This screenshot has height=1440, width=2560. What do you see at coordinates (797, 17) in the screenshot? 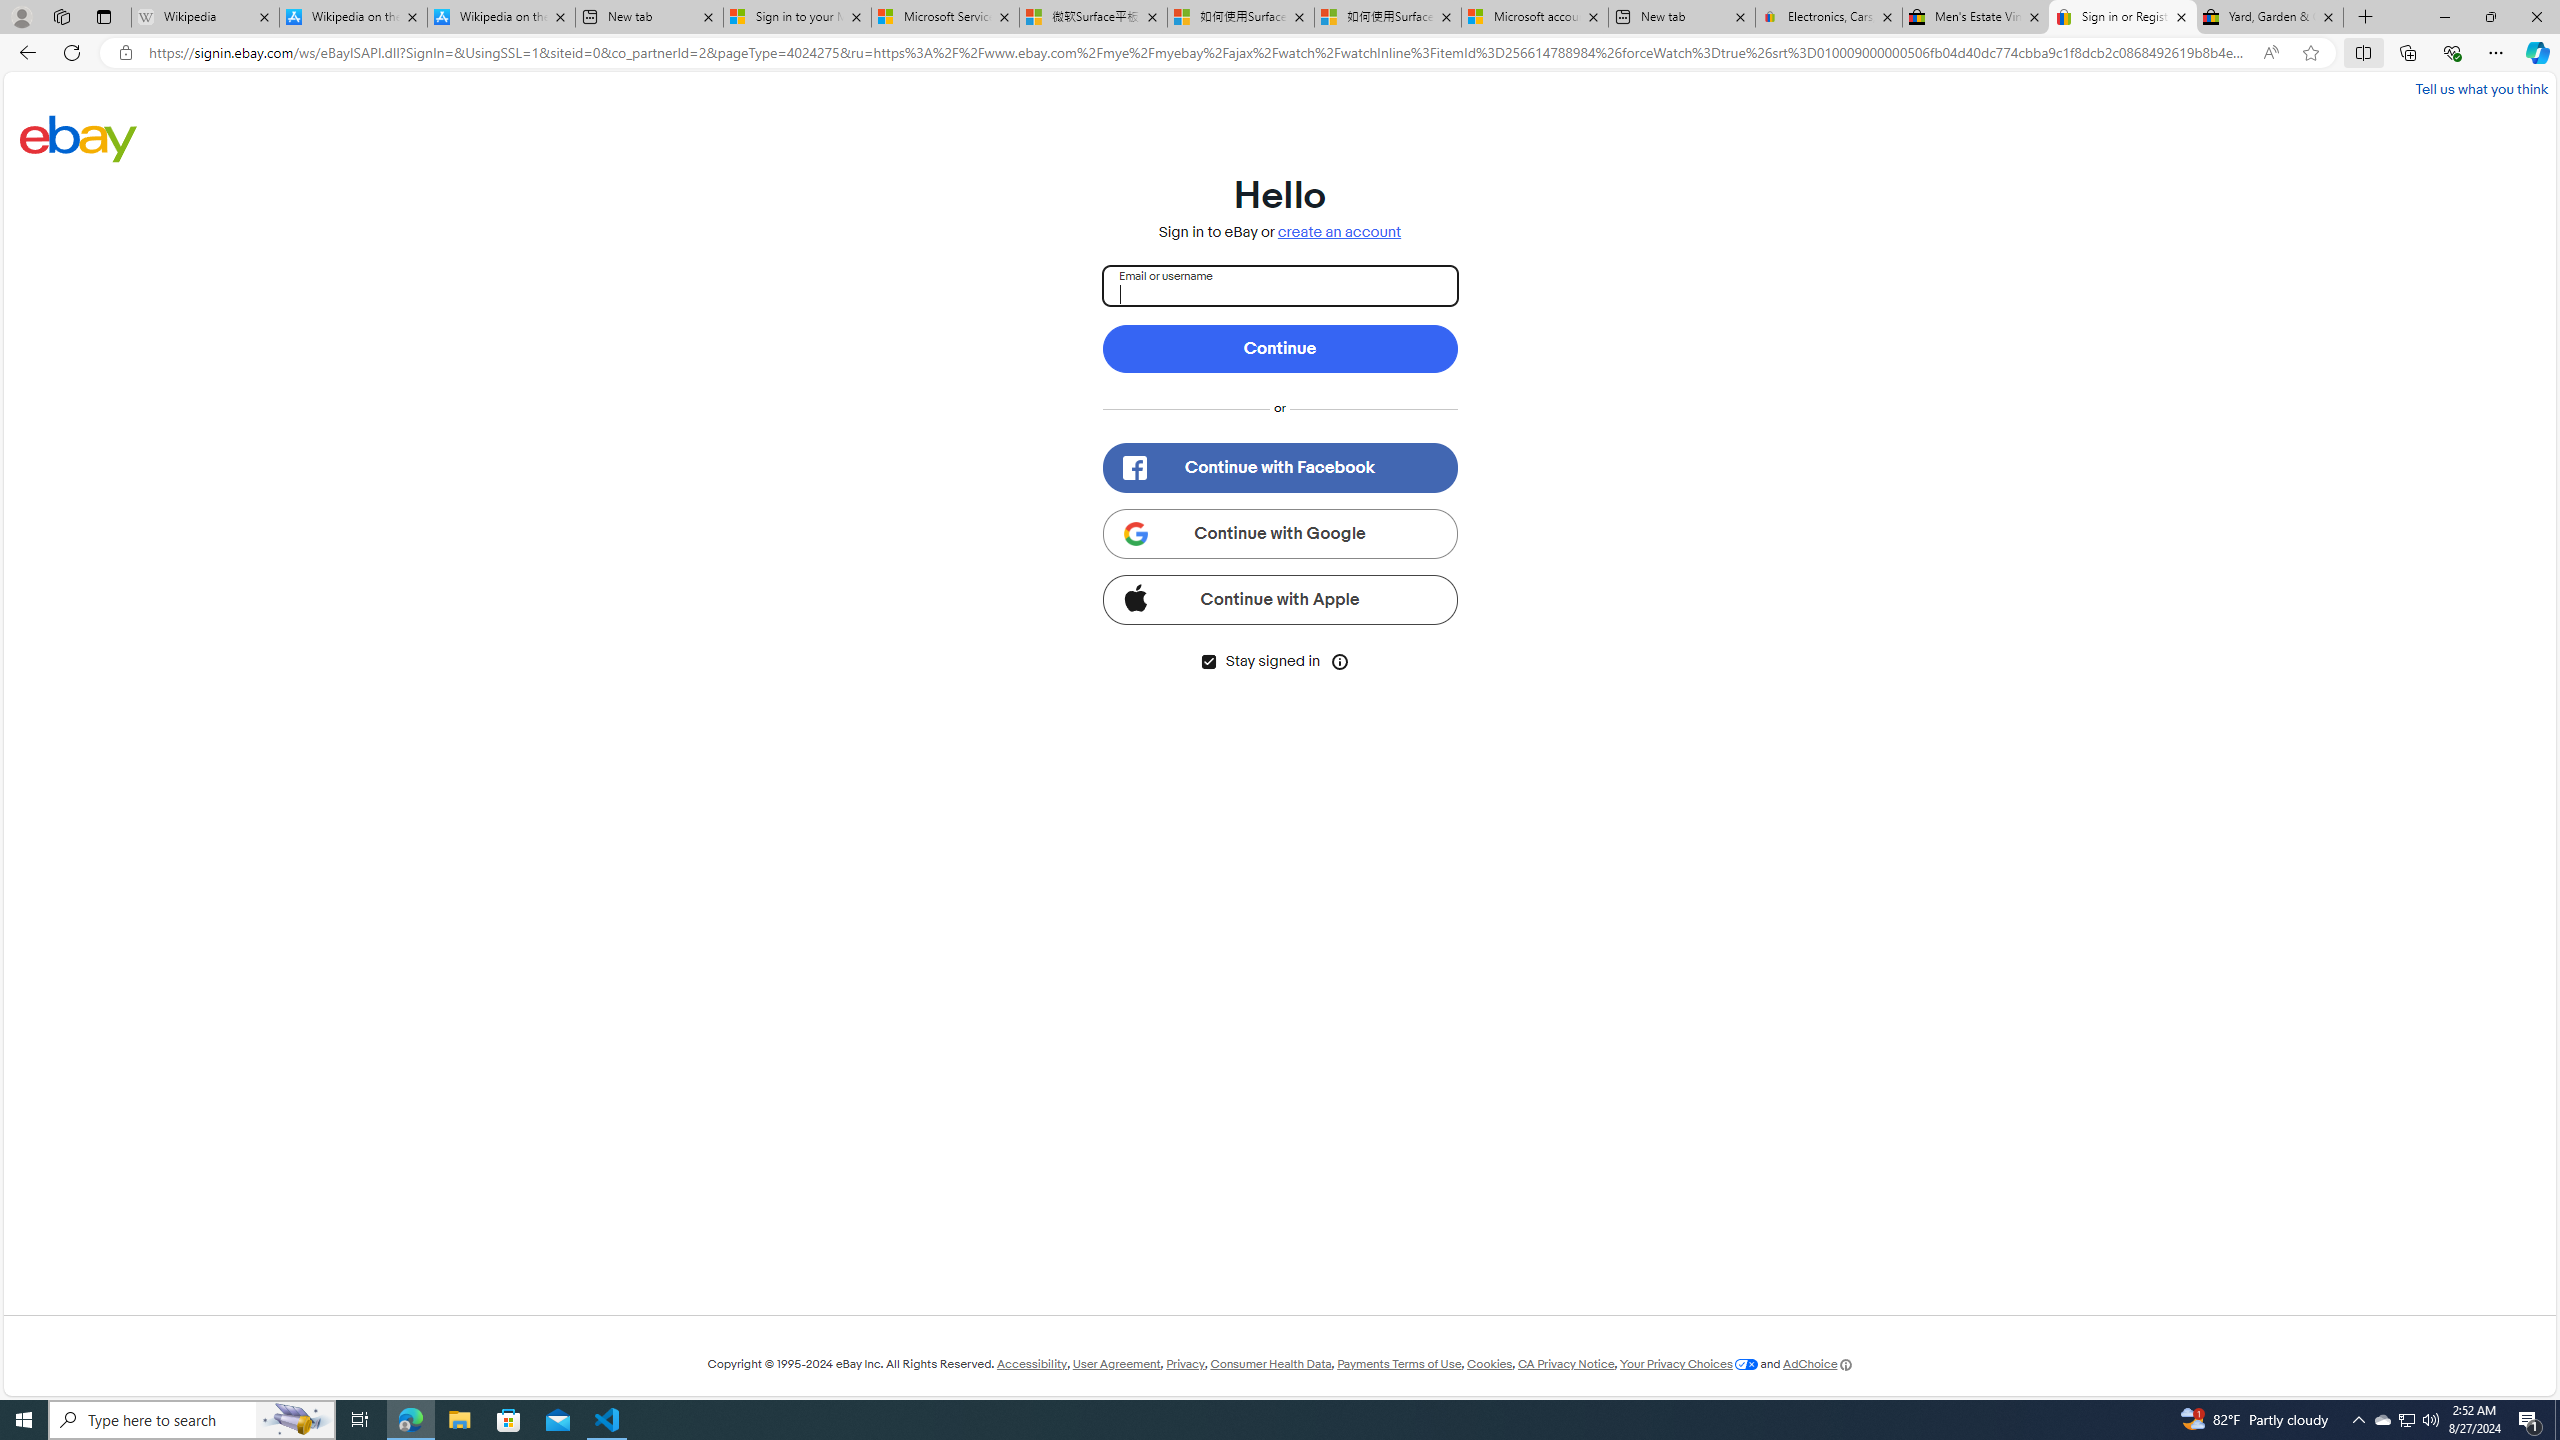
I see `Sign in to your Microsoft account` at bounding box center [797, 17].